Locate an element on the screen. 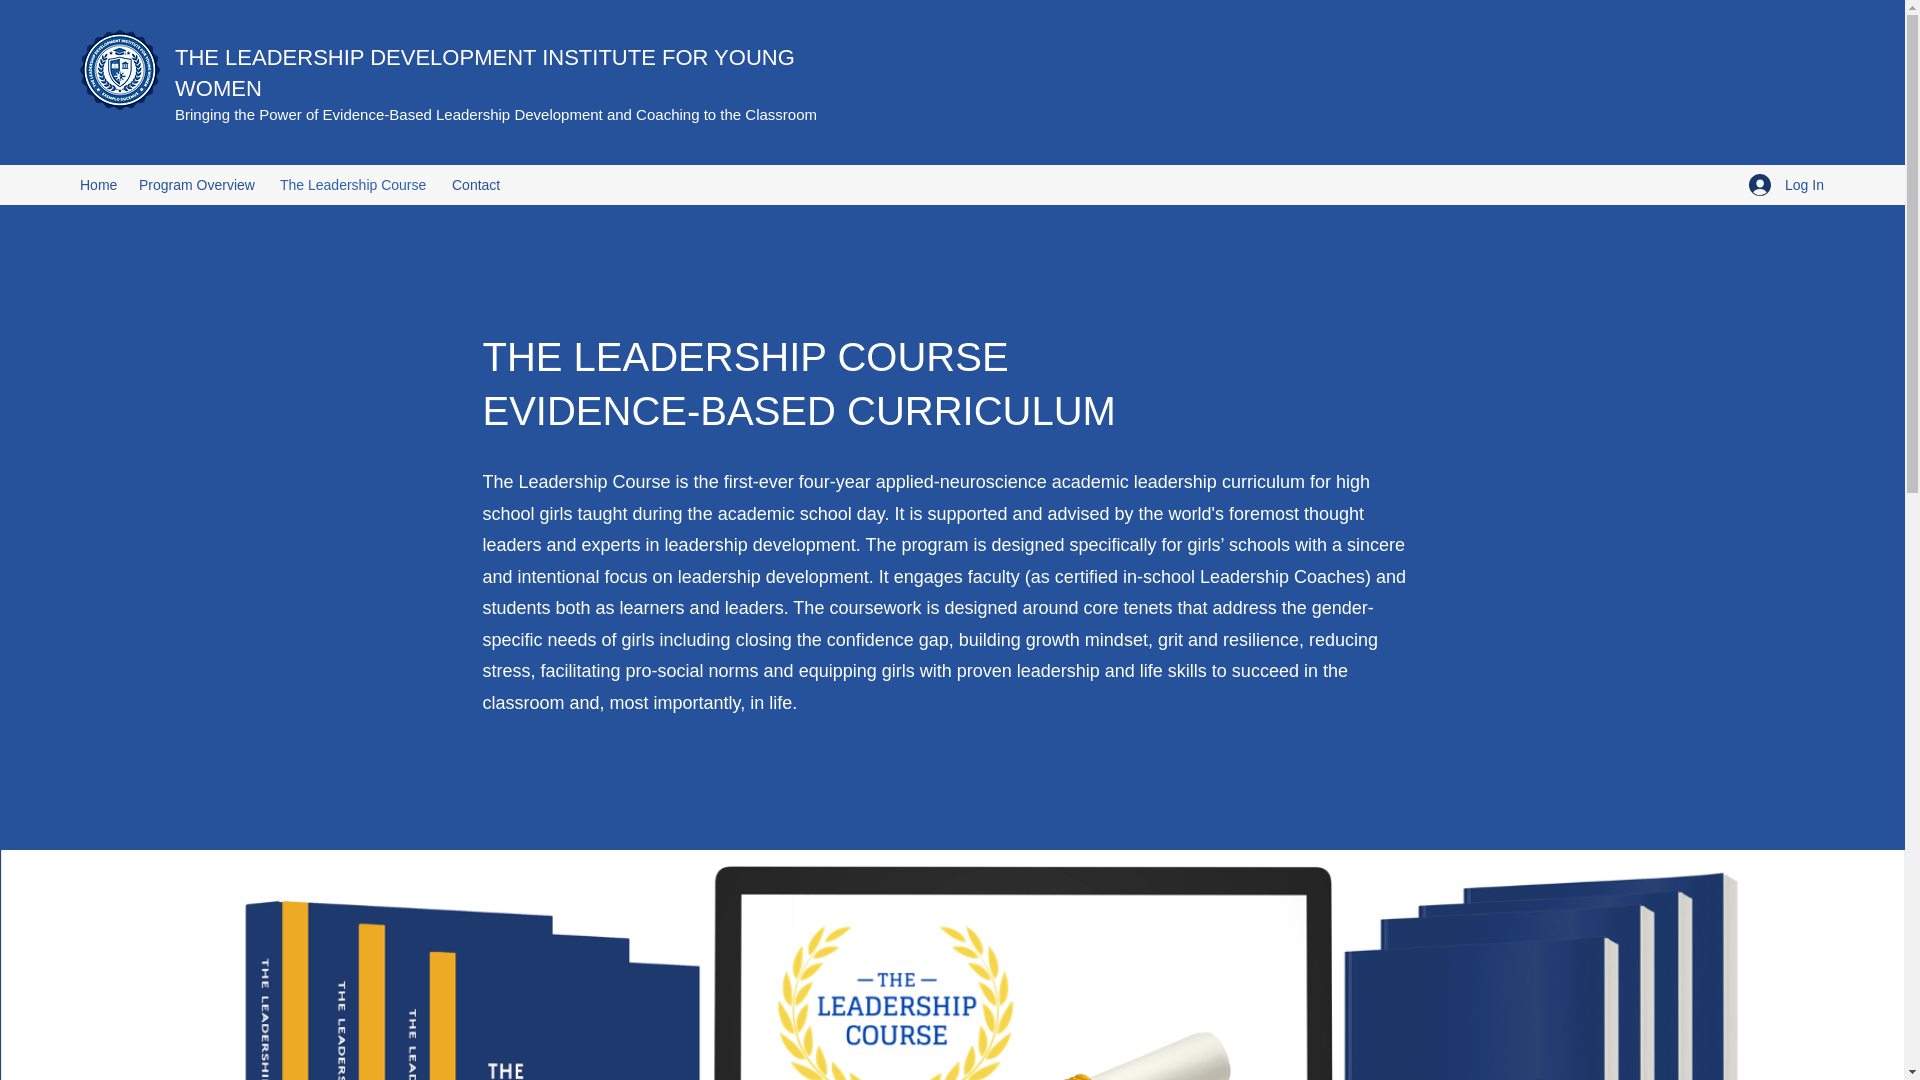 This screenshot has width=1920, height=1080. Program Overview is located at coordinates (199, 184).